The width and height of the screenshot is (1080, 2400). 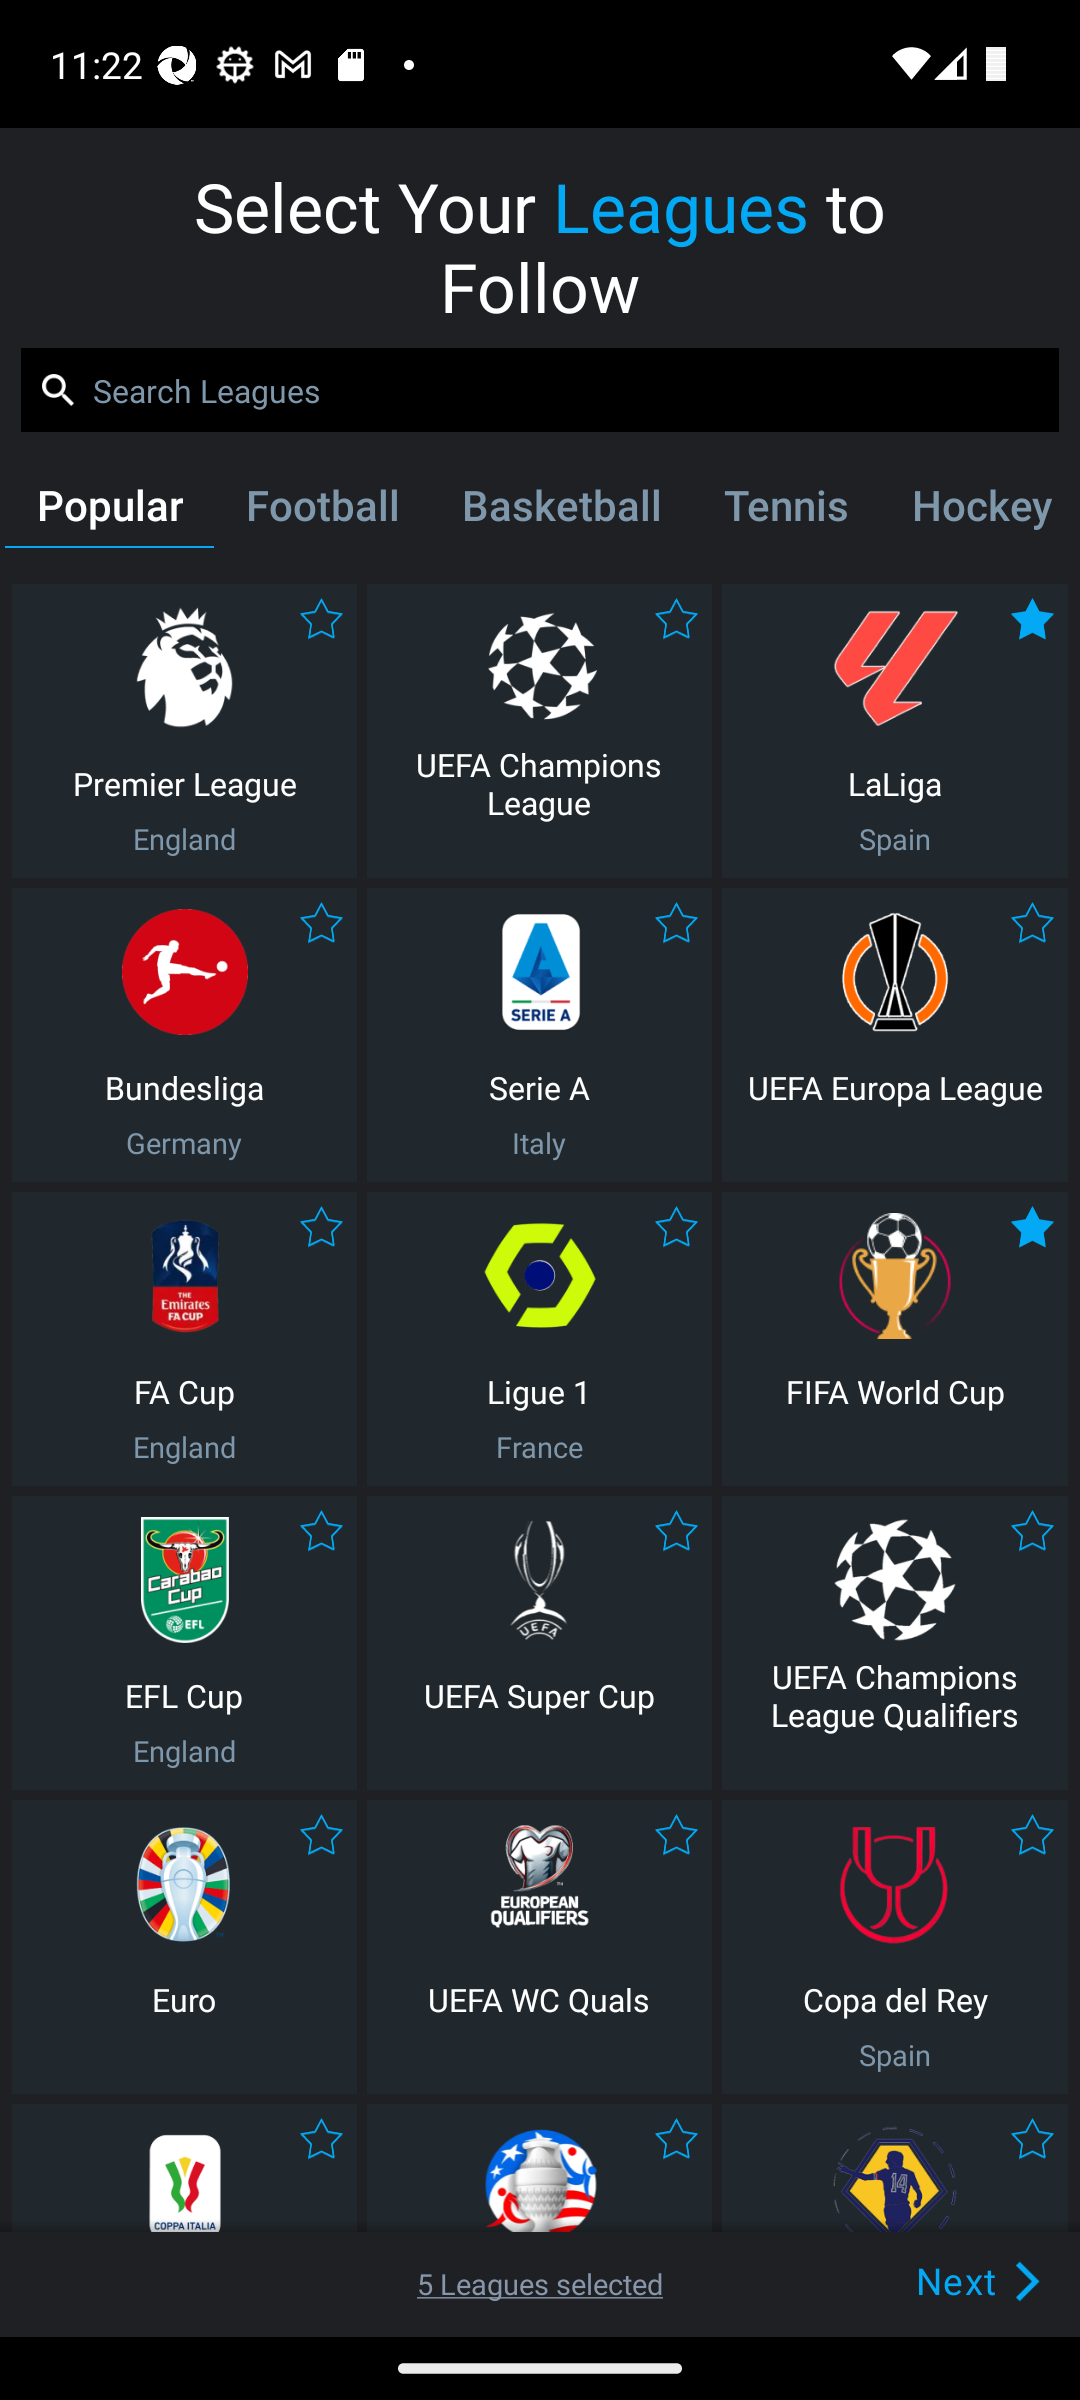 I want to click on LaLiga Spain, so click(x=895, y=730).